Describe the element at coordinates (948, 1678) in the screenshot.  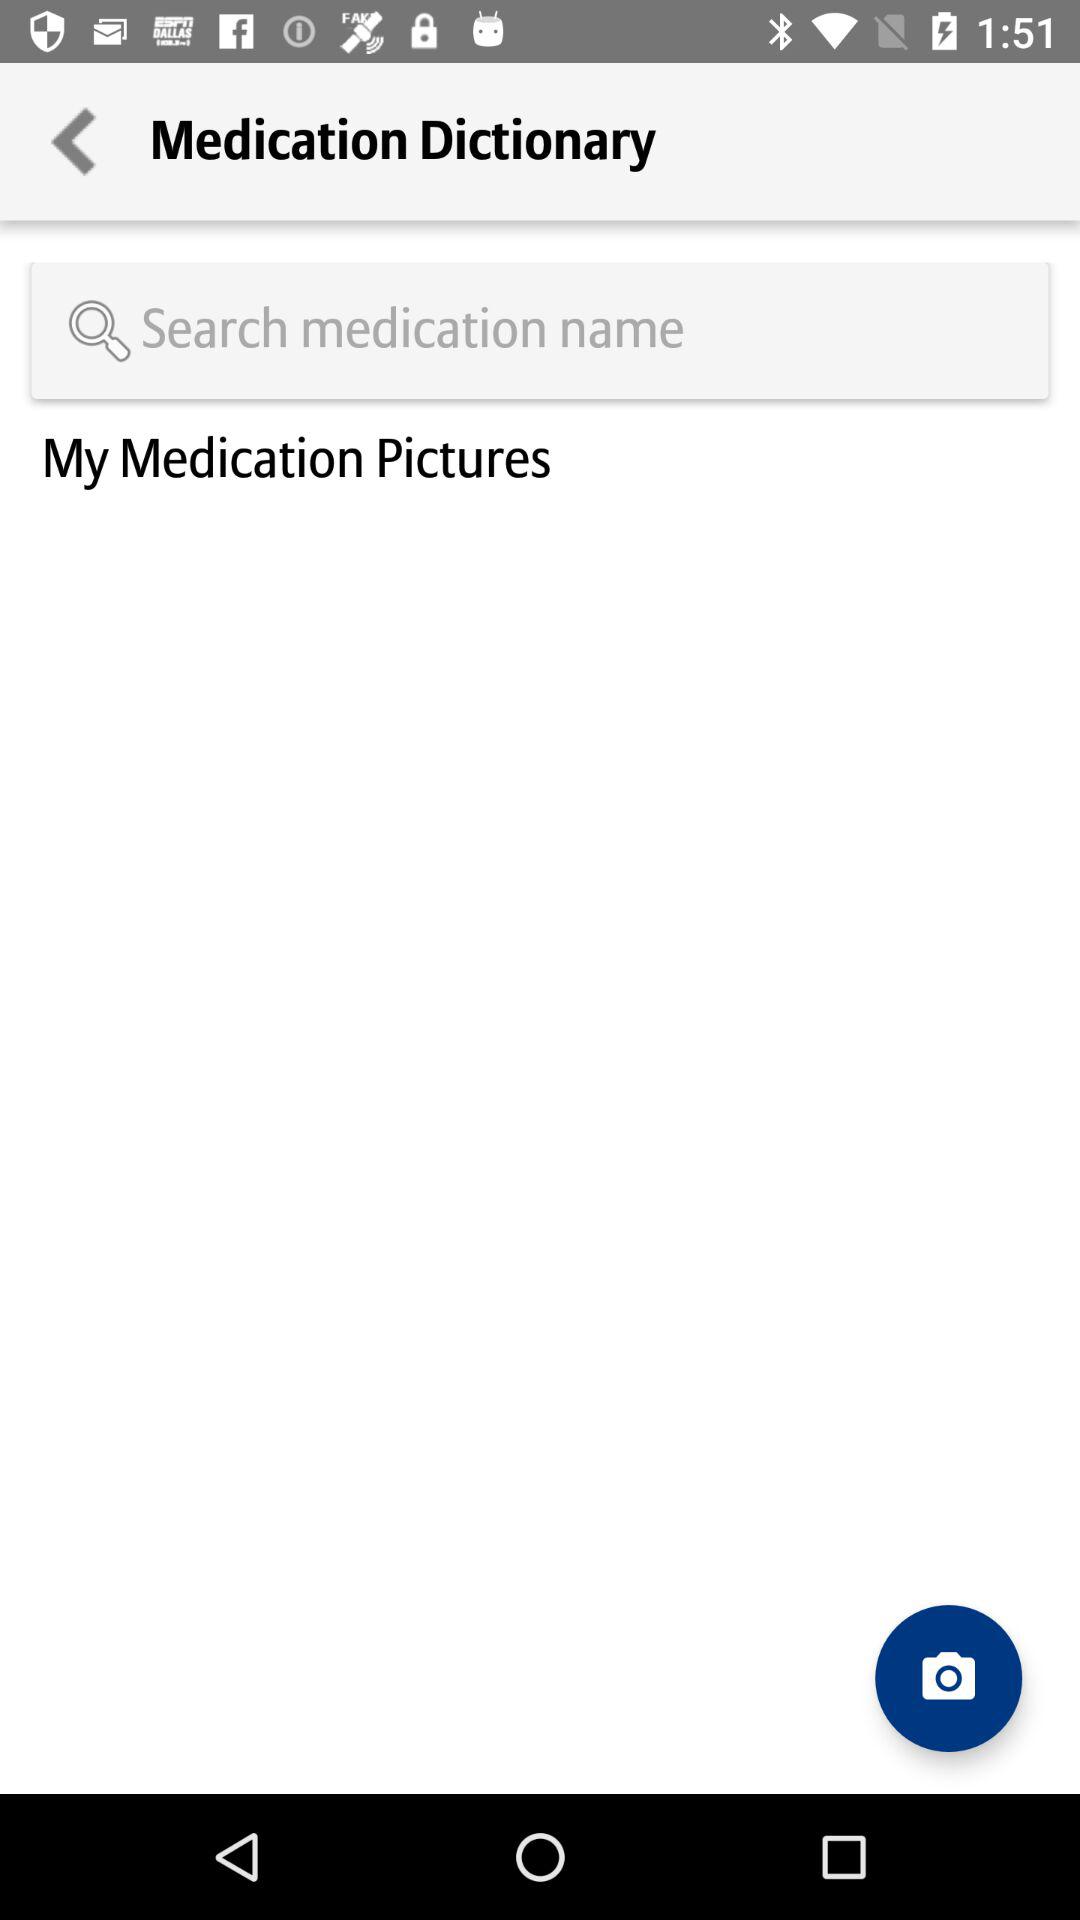
I see `take a photo` at that location.